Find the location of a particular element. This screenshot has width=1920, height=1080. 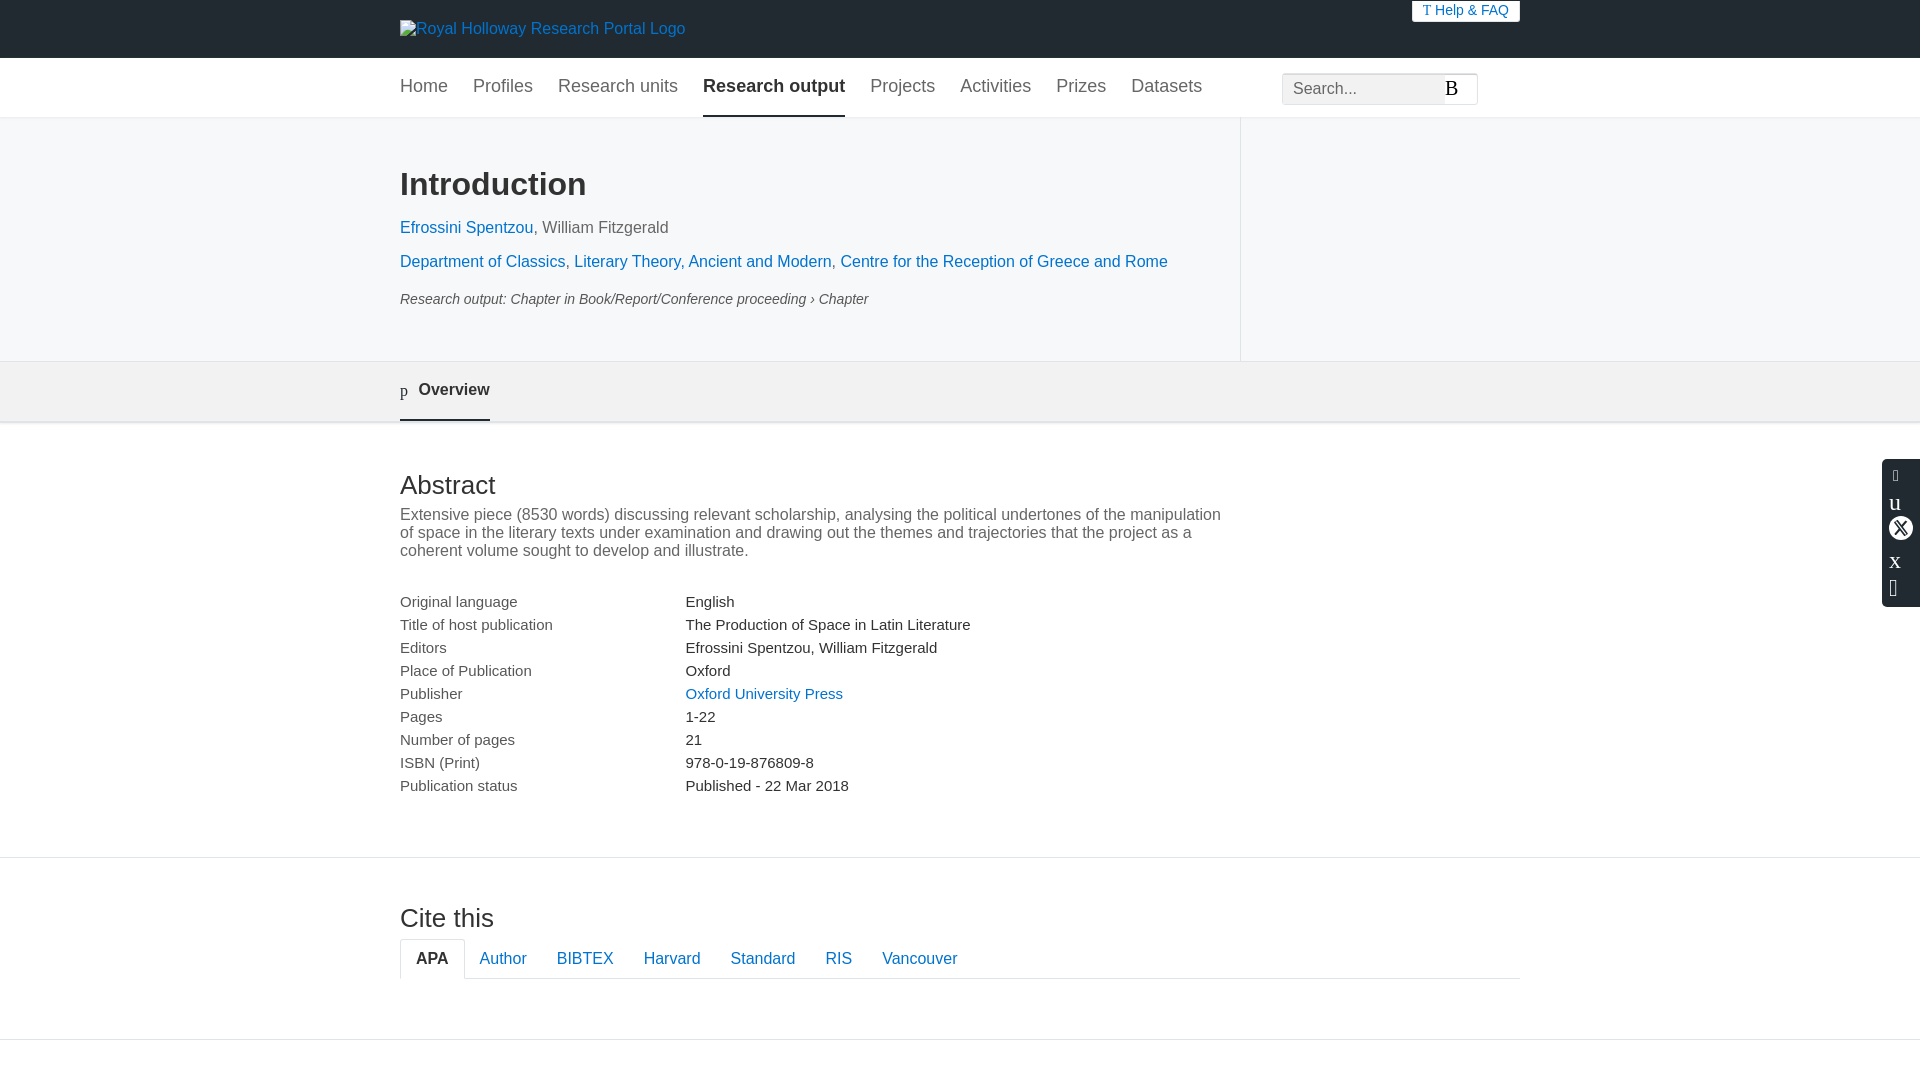

Department of Classics is located at coordinates (482, 261).